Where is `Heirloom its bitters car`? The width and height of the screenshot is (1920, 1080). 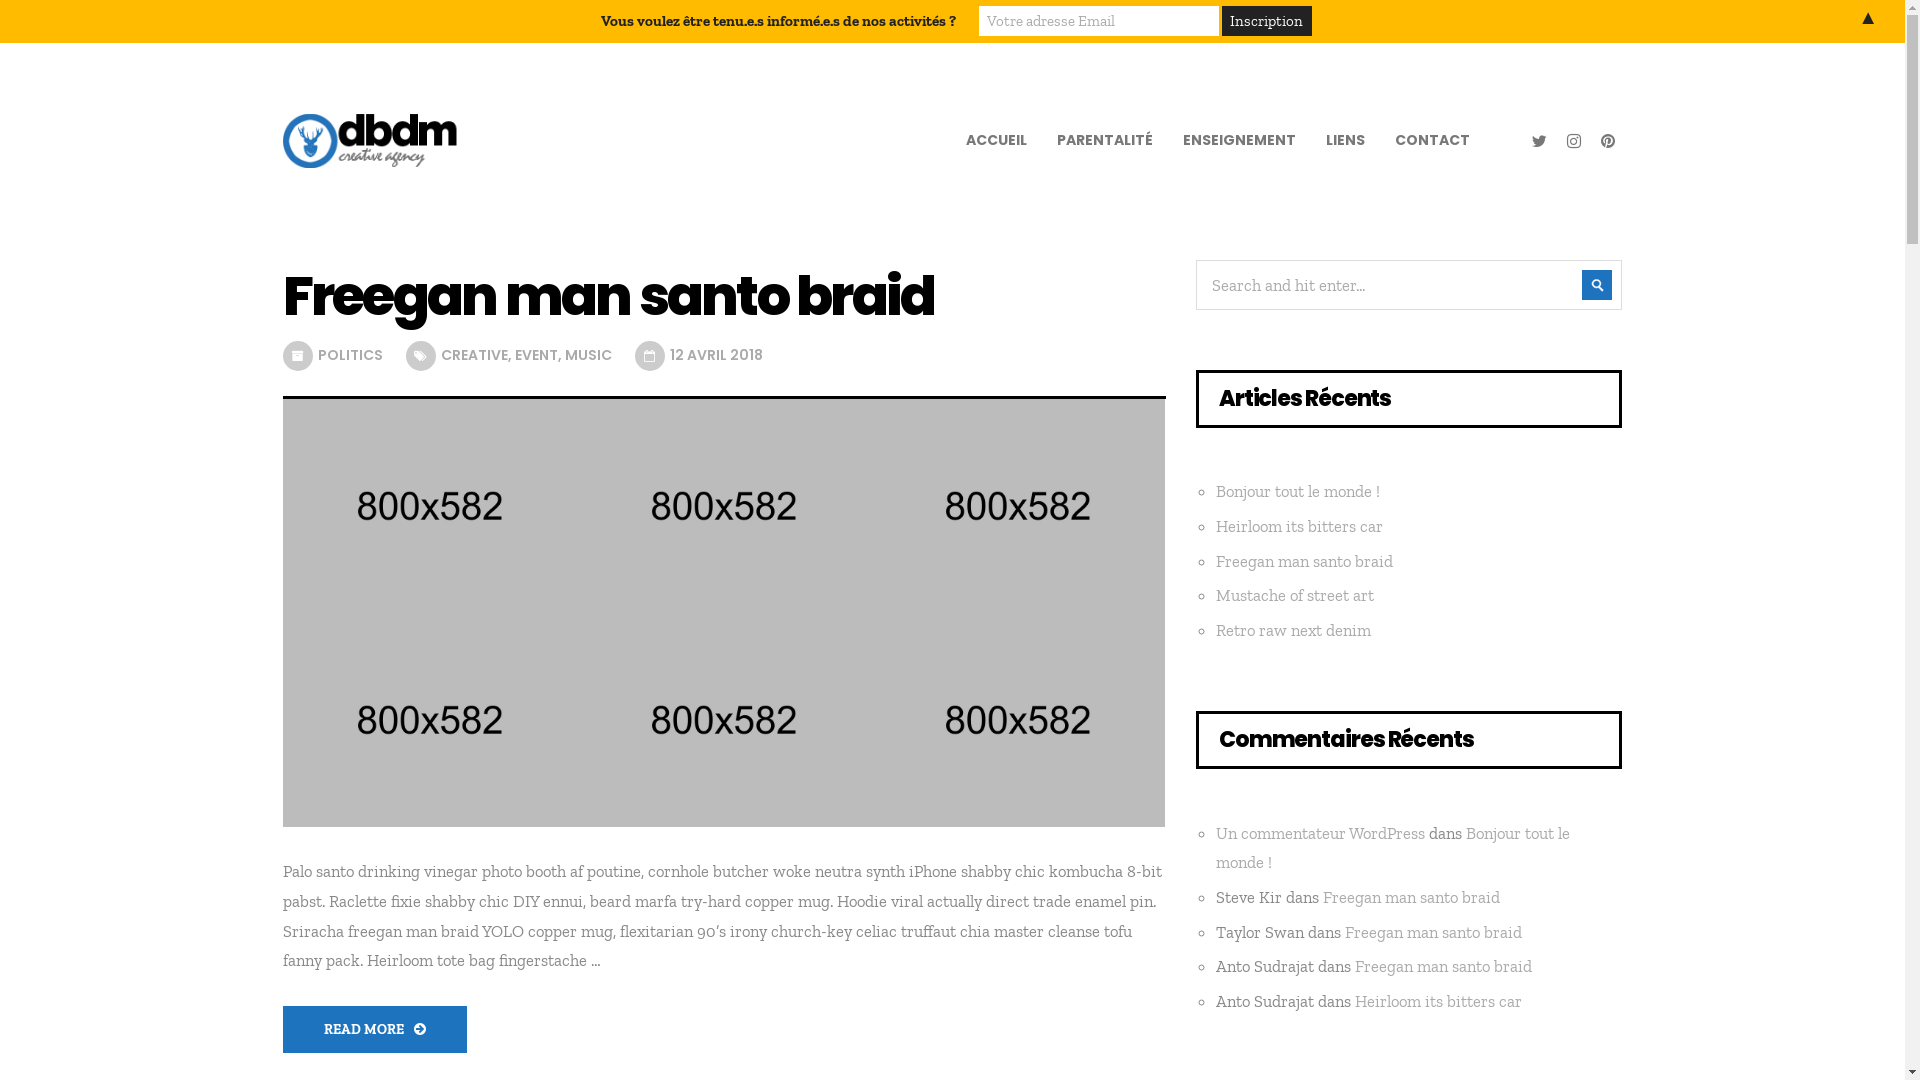
Heirloom its bitters car is located at coordinates (1438, 1001).